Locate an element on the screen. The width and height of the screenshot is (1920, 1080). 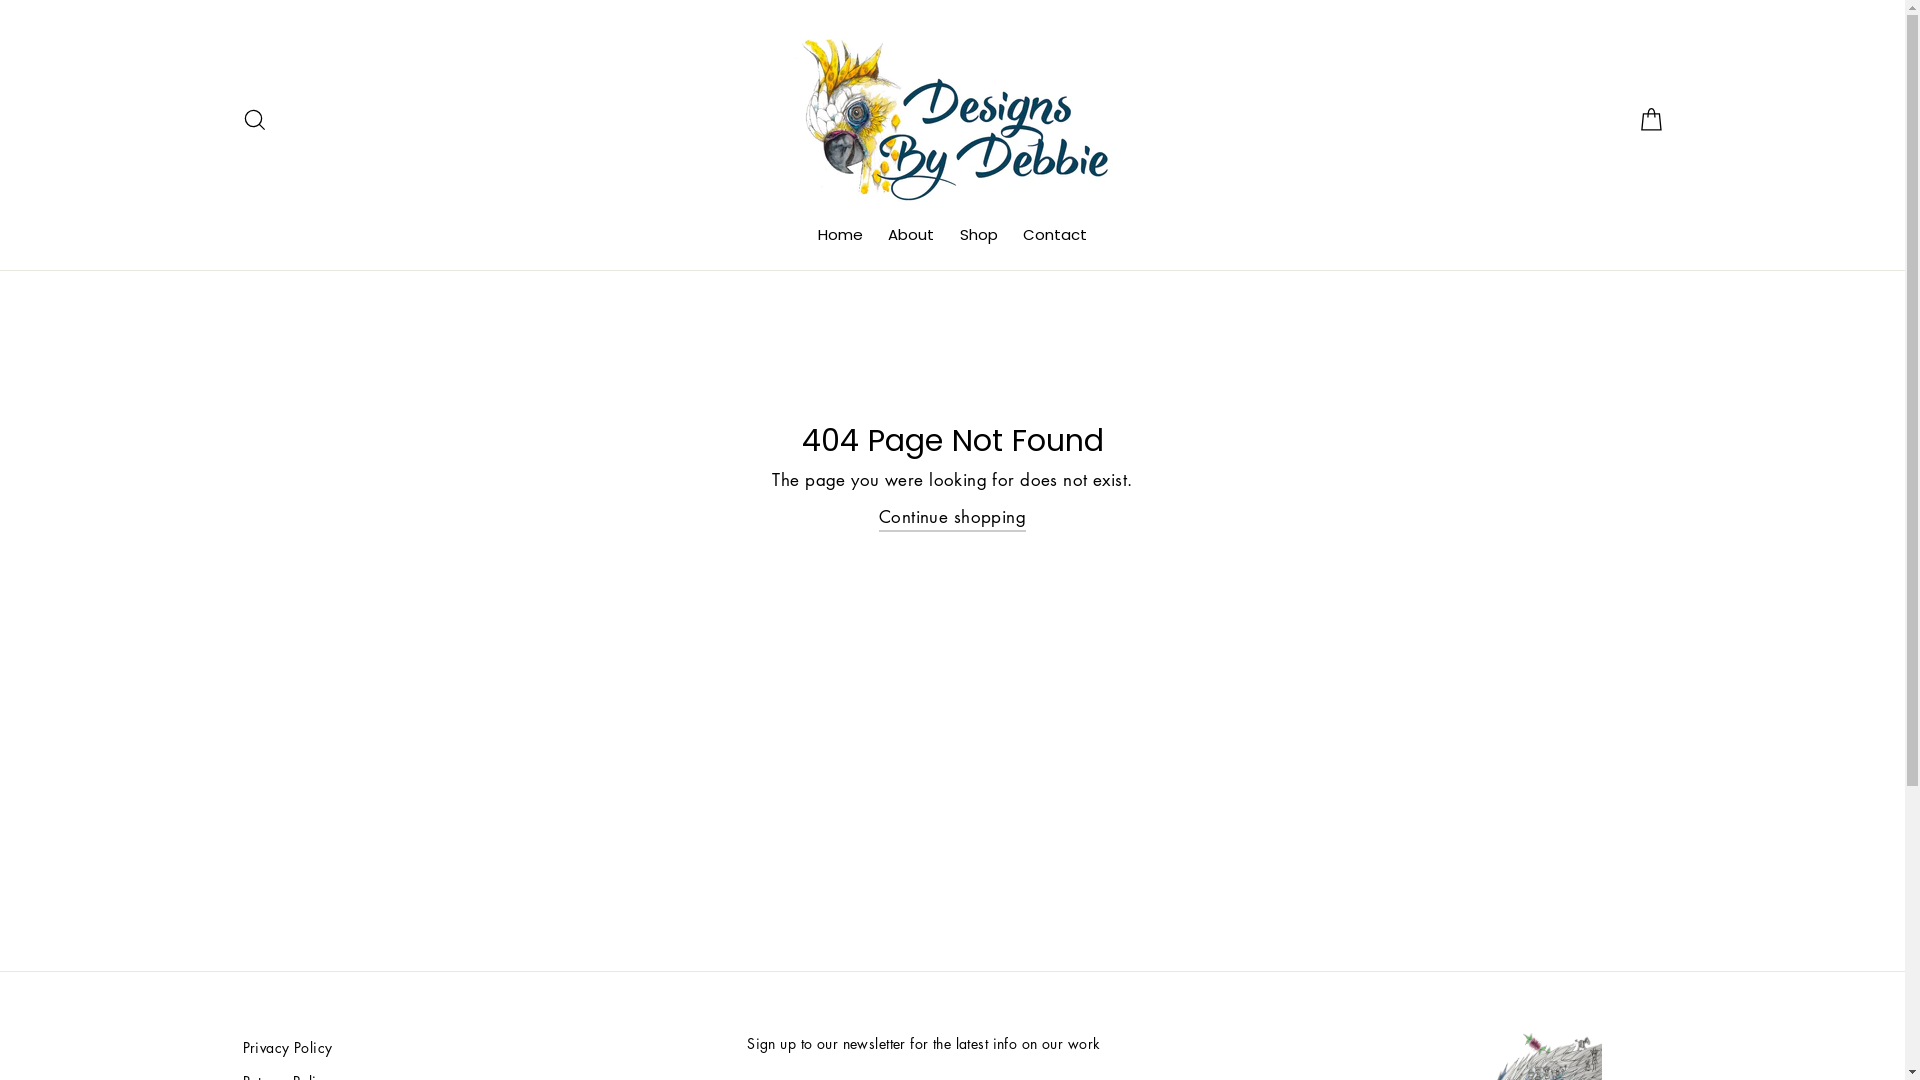
Privacy Policy is located at coordinates (484, 1048).